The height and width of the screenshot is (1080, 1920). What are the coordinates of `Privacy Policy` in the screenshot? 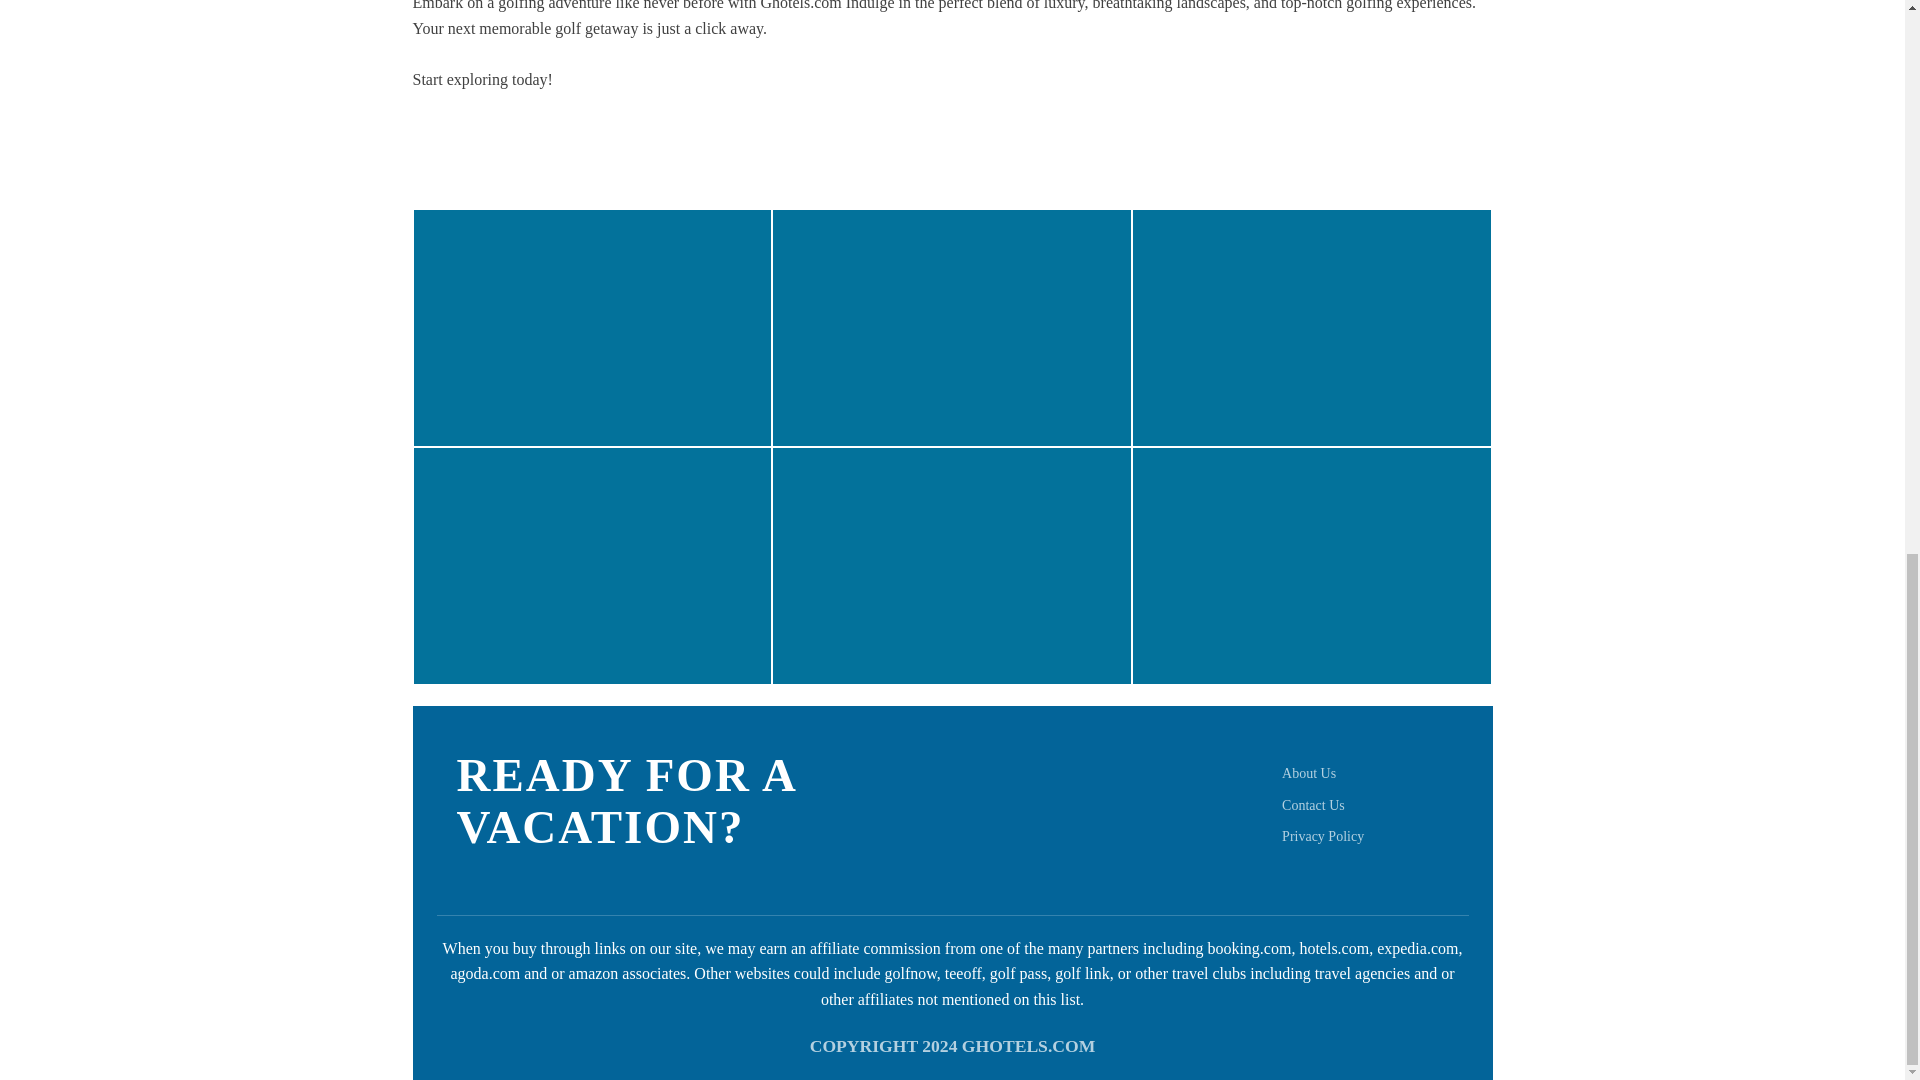 It's located at (1322, 836).